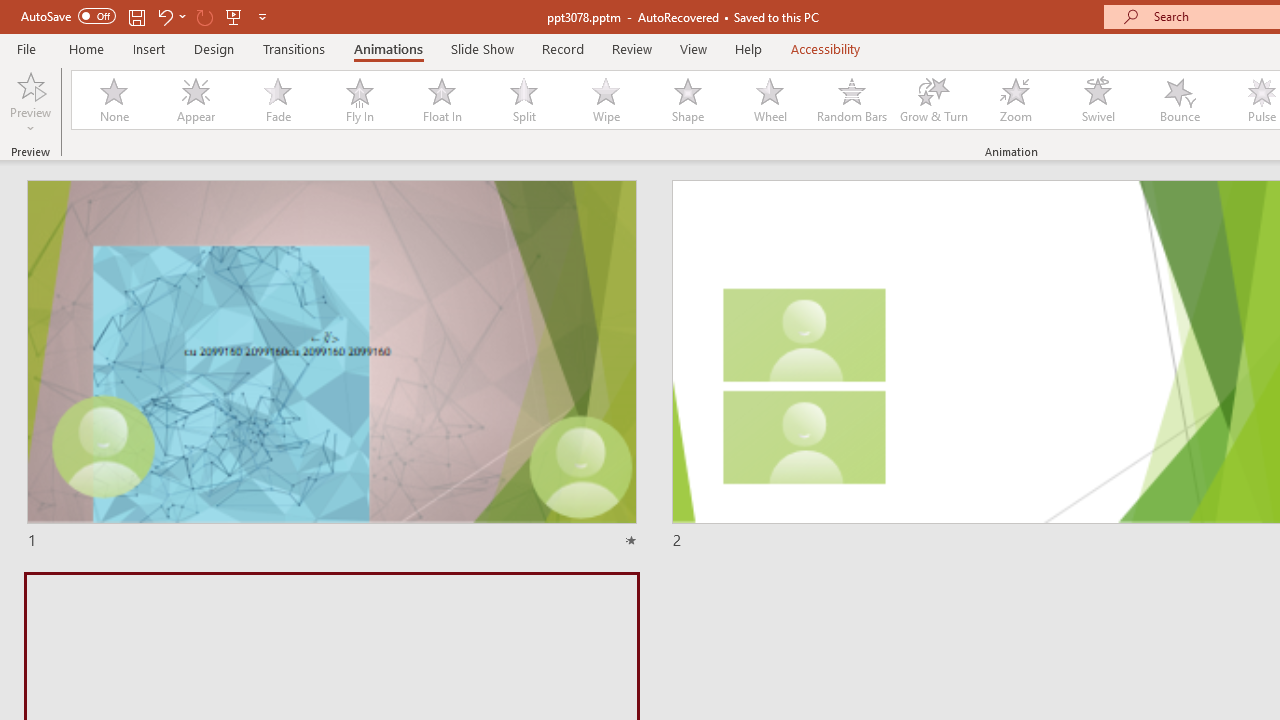 The width and height of the screenshot is (1280, 720). What do you see at coordinates (277, 100) in the screenshot?
I see `Fade` at bounding box center [277, 100].